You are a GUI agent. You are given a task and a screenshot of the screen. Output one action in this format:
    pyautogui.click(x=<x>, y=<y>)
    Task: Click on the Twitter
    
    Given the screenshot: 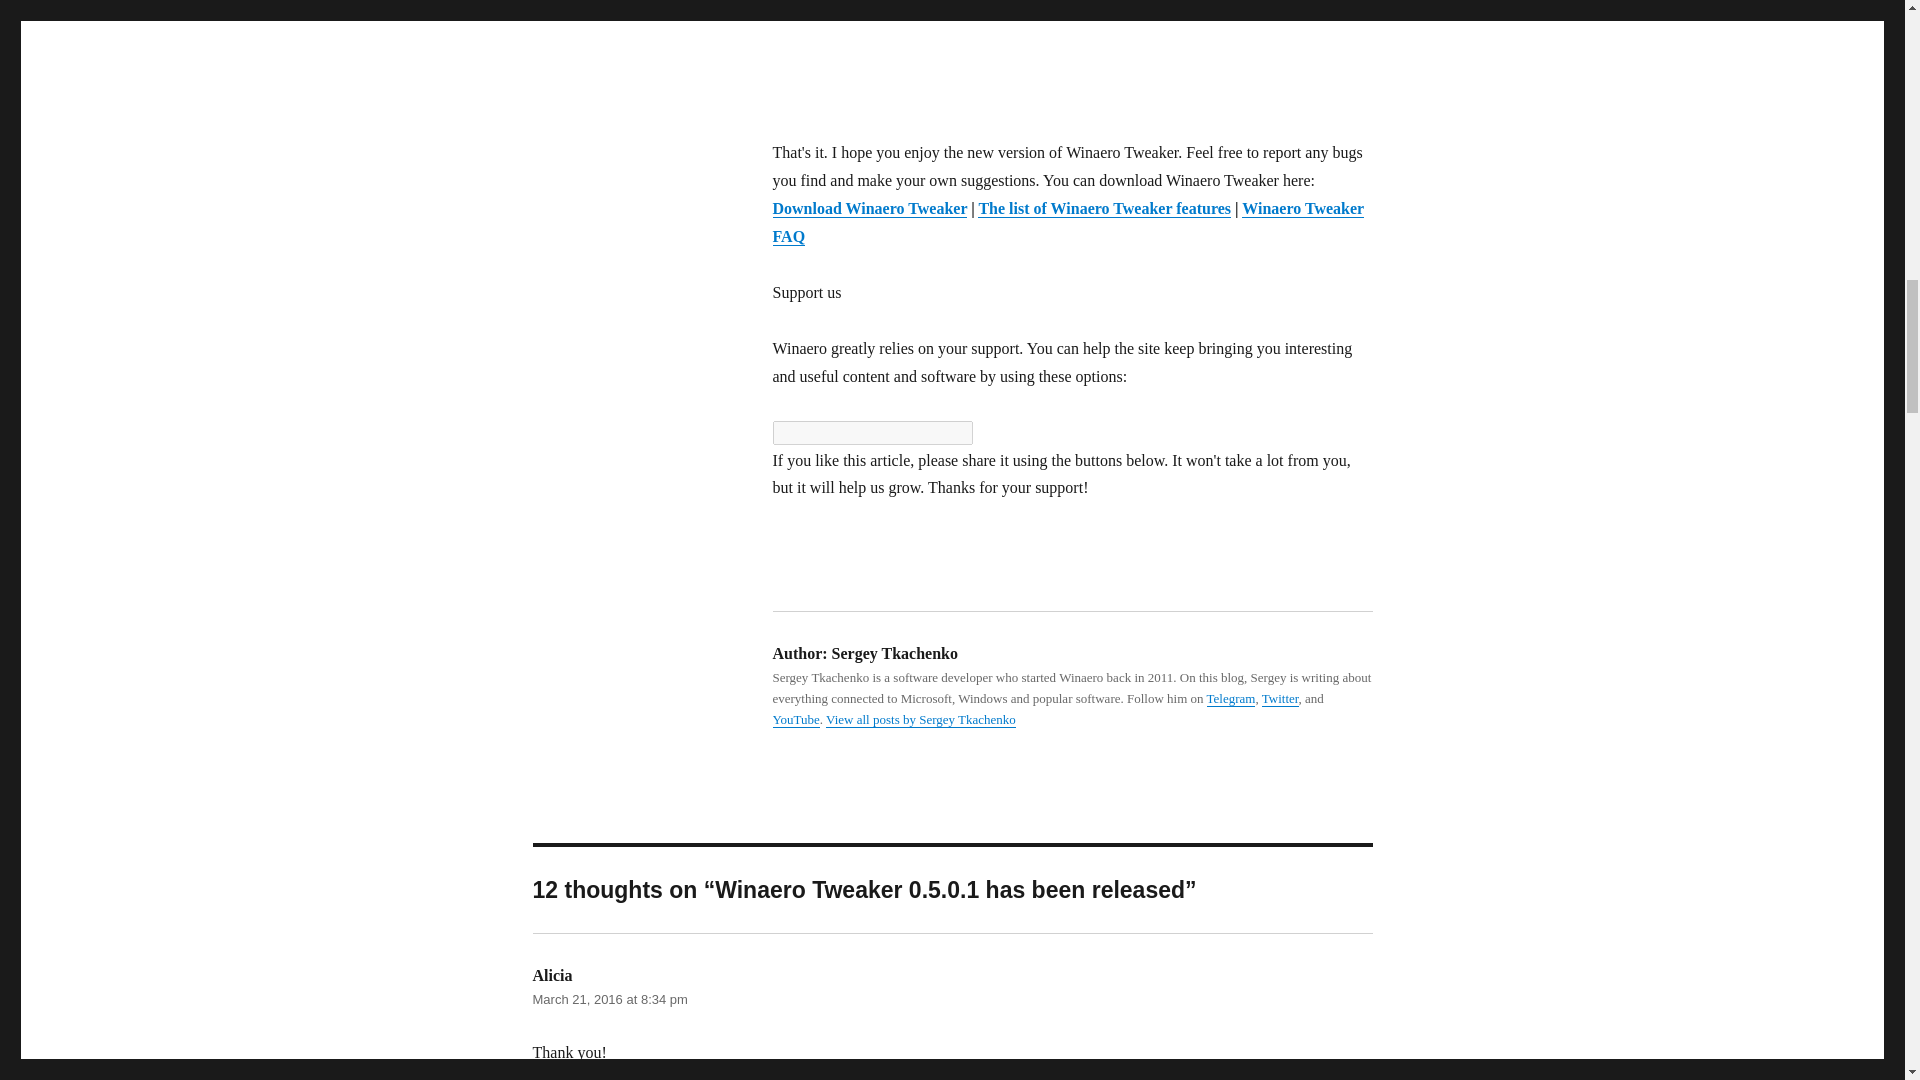 What is the action you would take?
    pyautogui.click(x=1280, y=698)
    